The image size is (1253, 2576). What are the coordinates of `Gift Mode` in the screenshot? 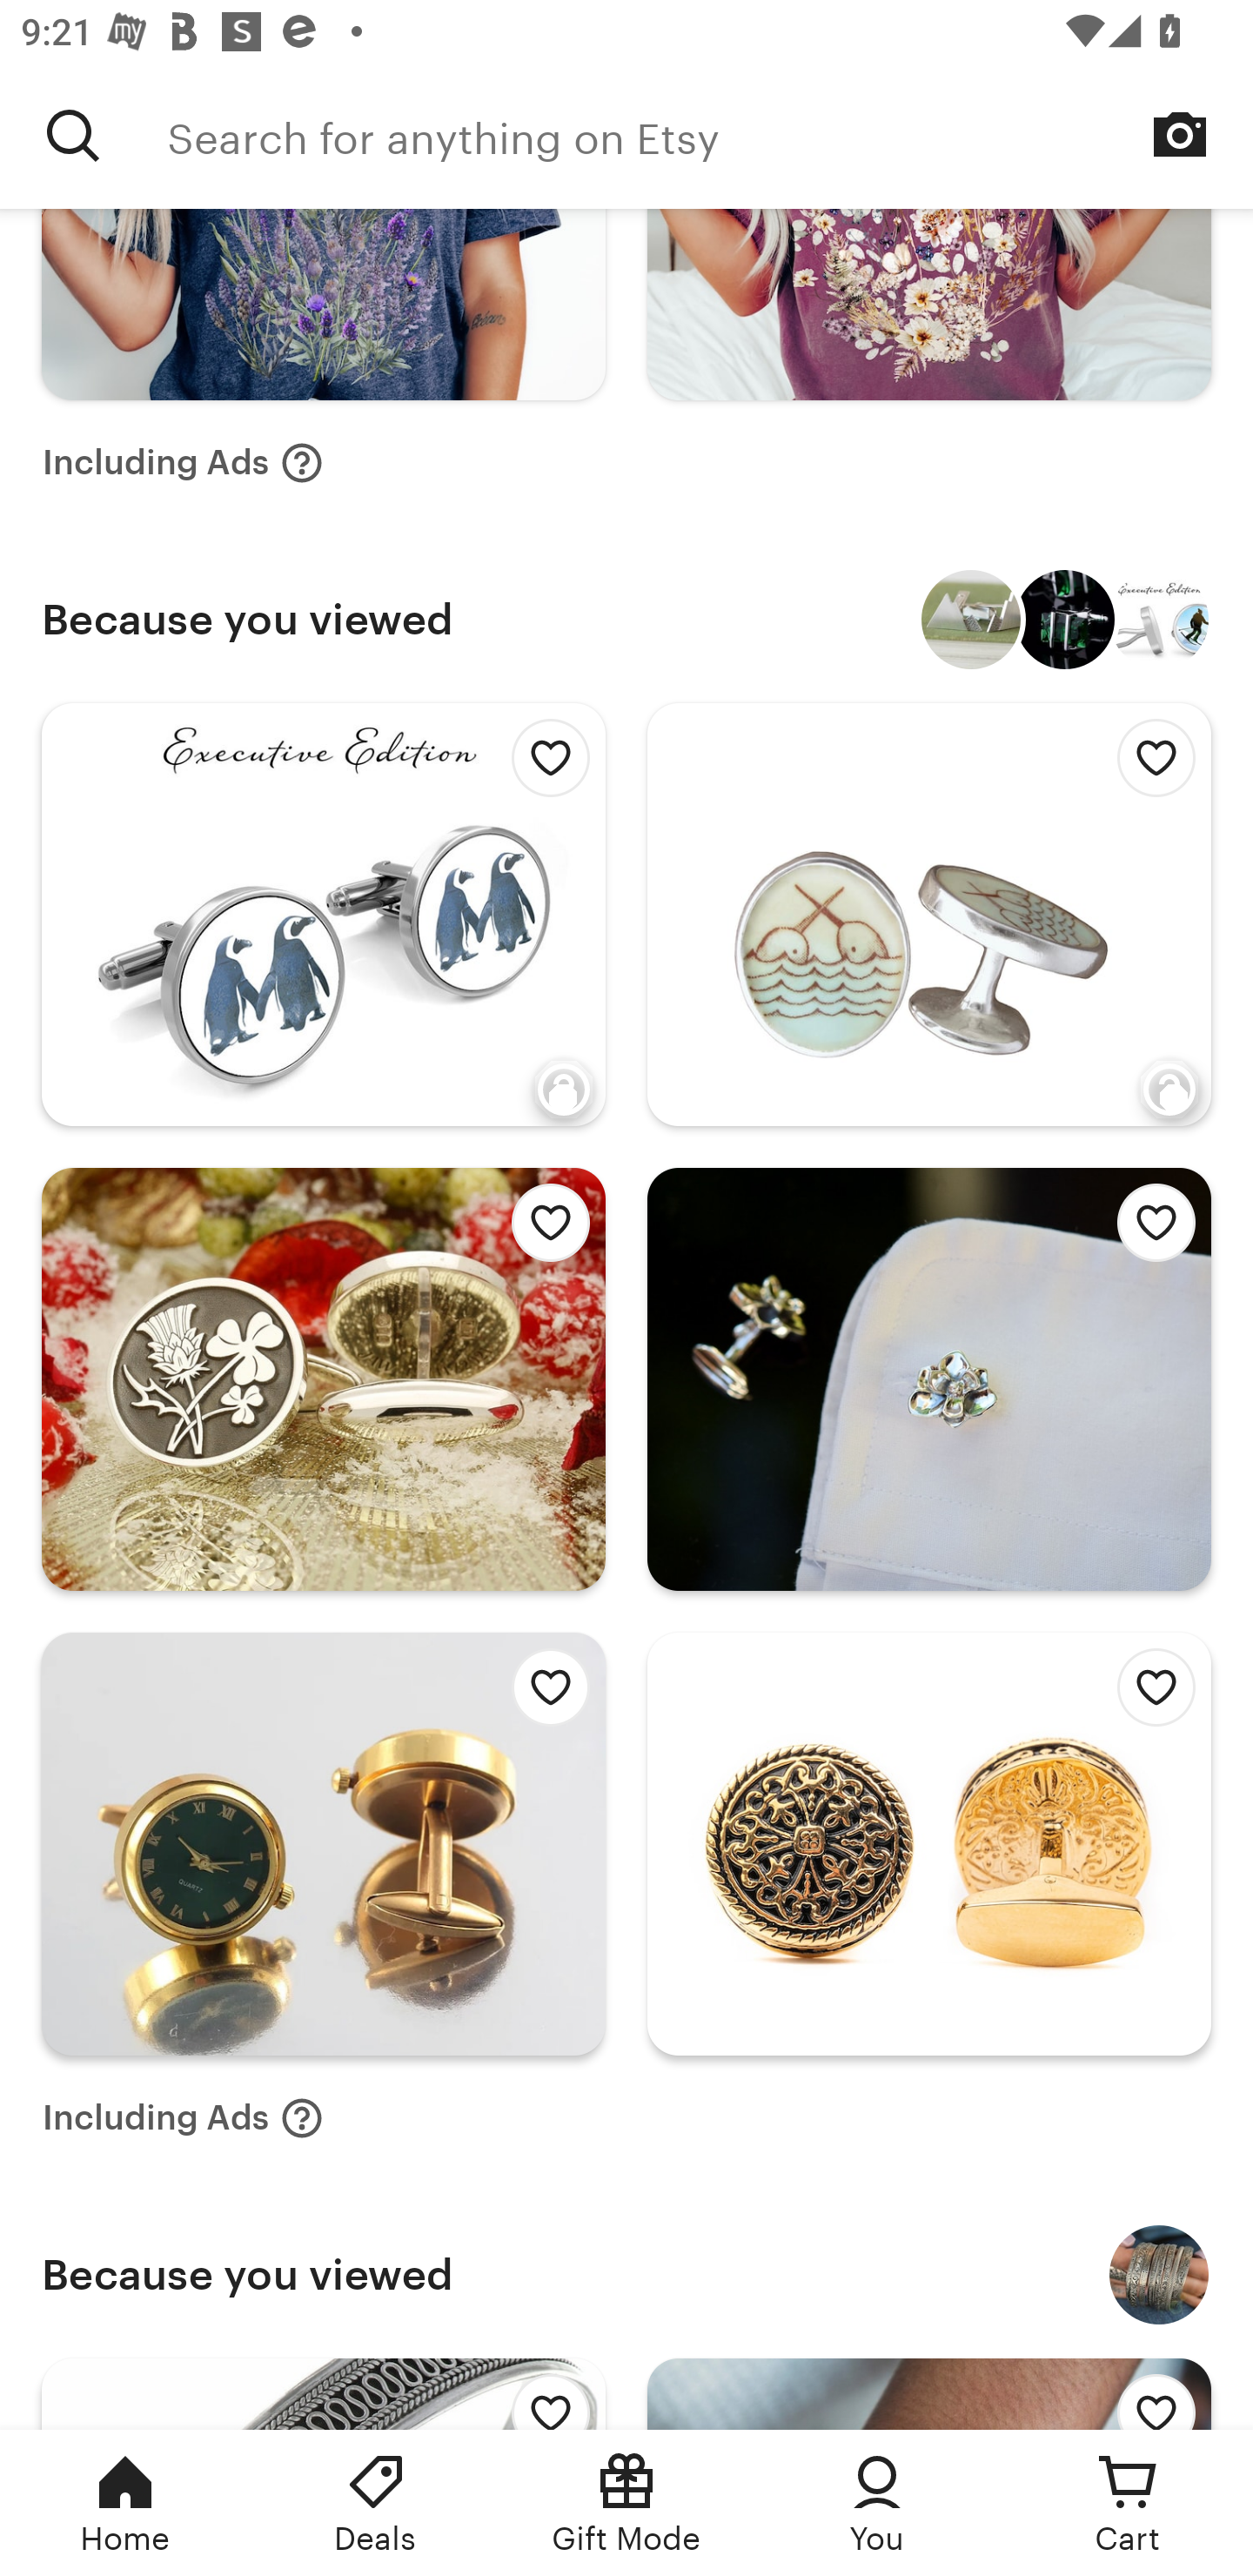 It's located at (626, 2503).